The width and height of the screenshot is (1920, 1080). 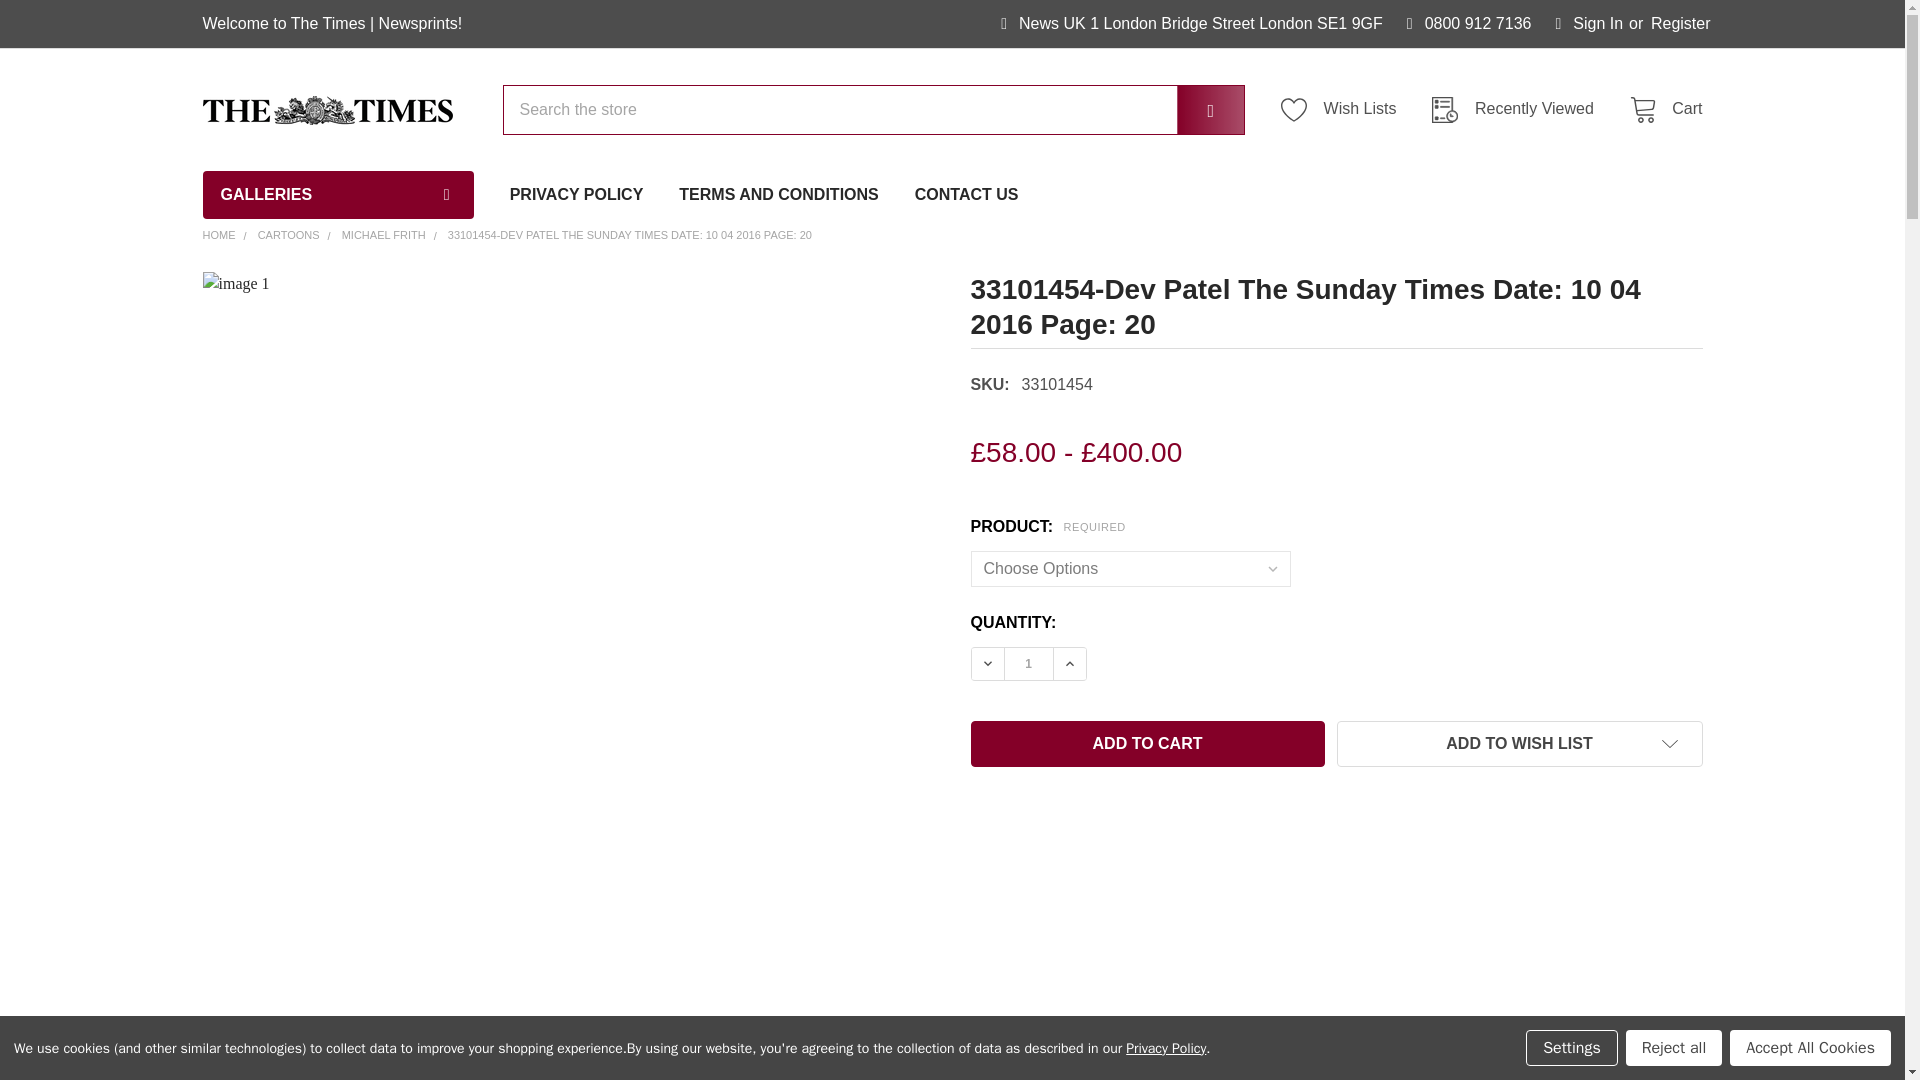 What do you see at coordinates (1196, 110) in the screenshot?
I see `Search` at bounding box center [1196, 110].